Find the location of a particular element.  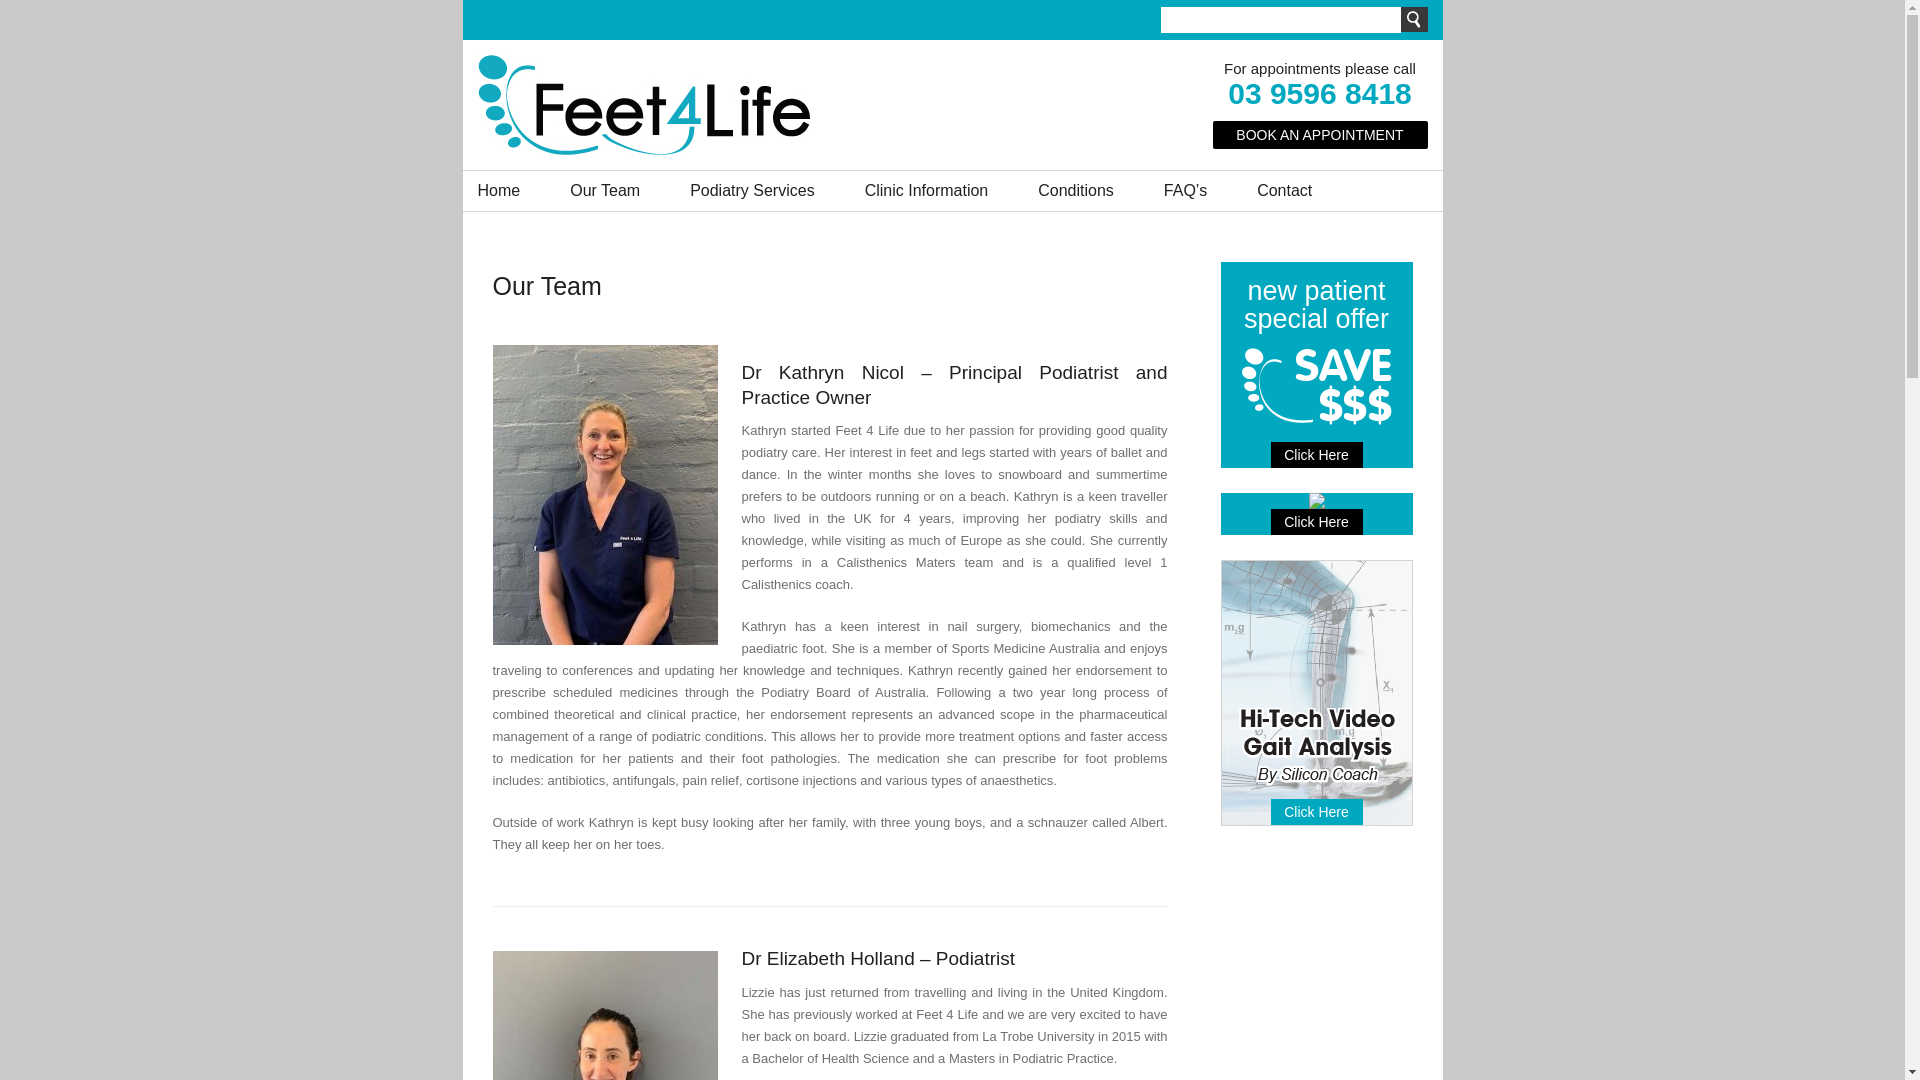

Click Here is located at coordinates (1316, 522).